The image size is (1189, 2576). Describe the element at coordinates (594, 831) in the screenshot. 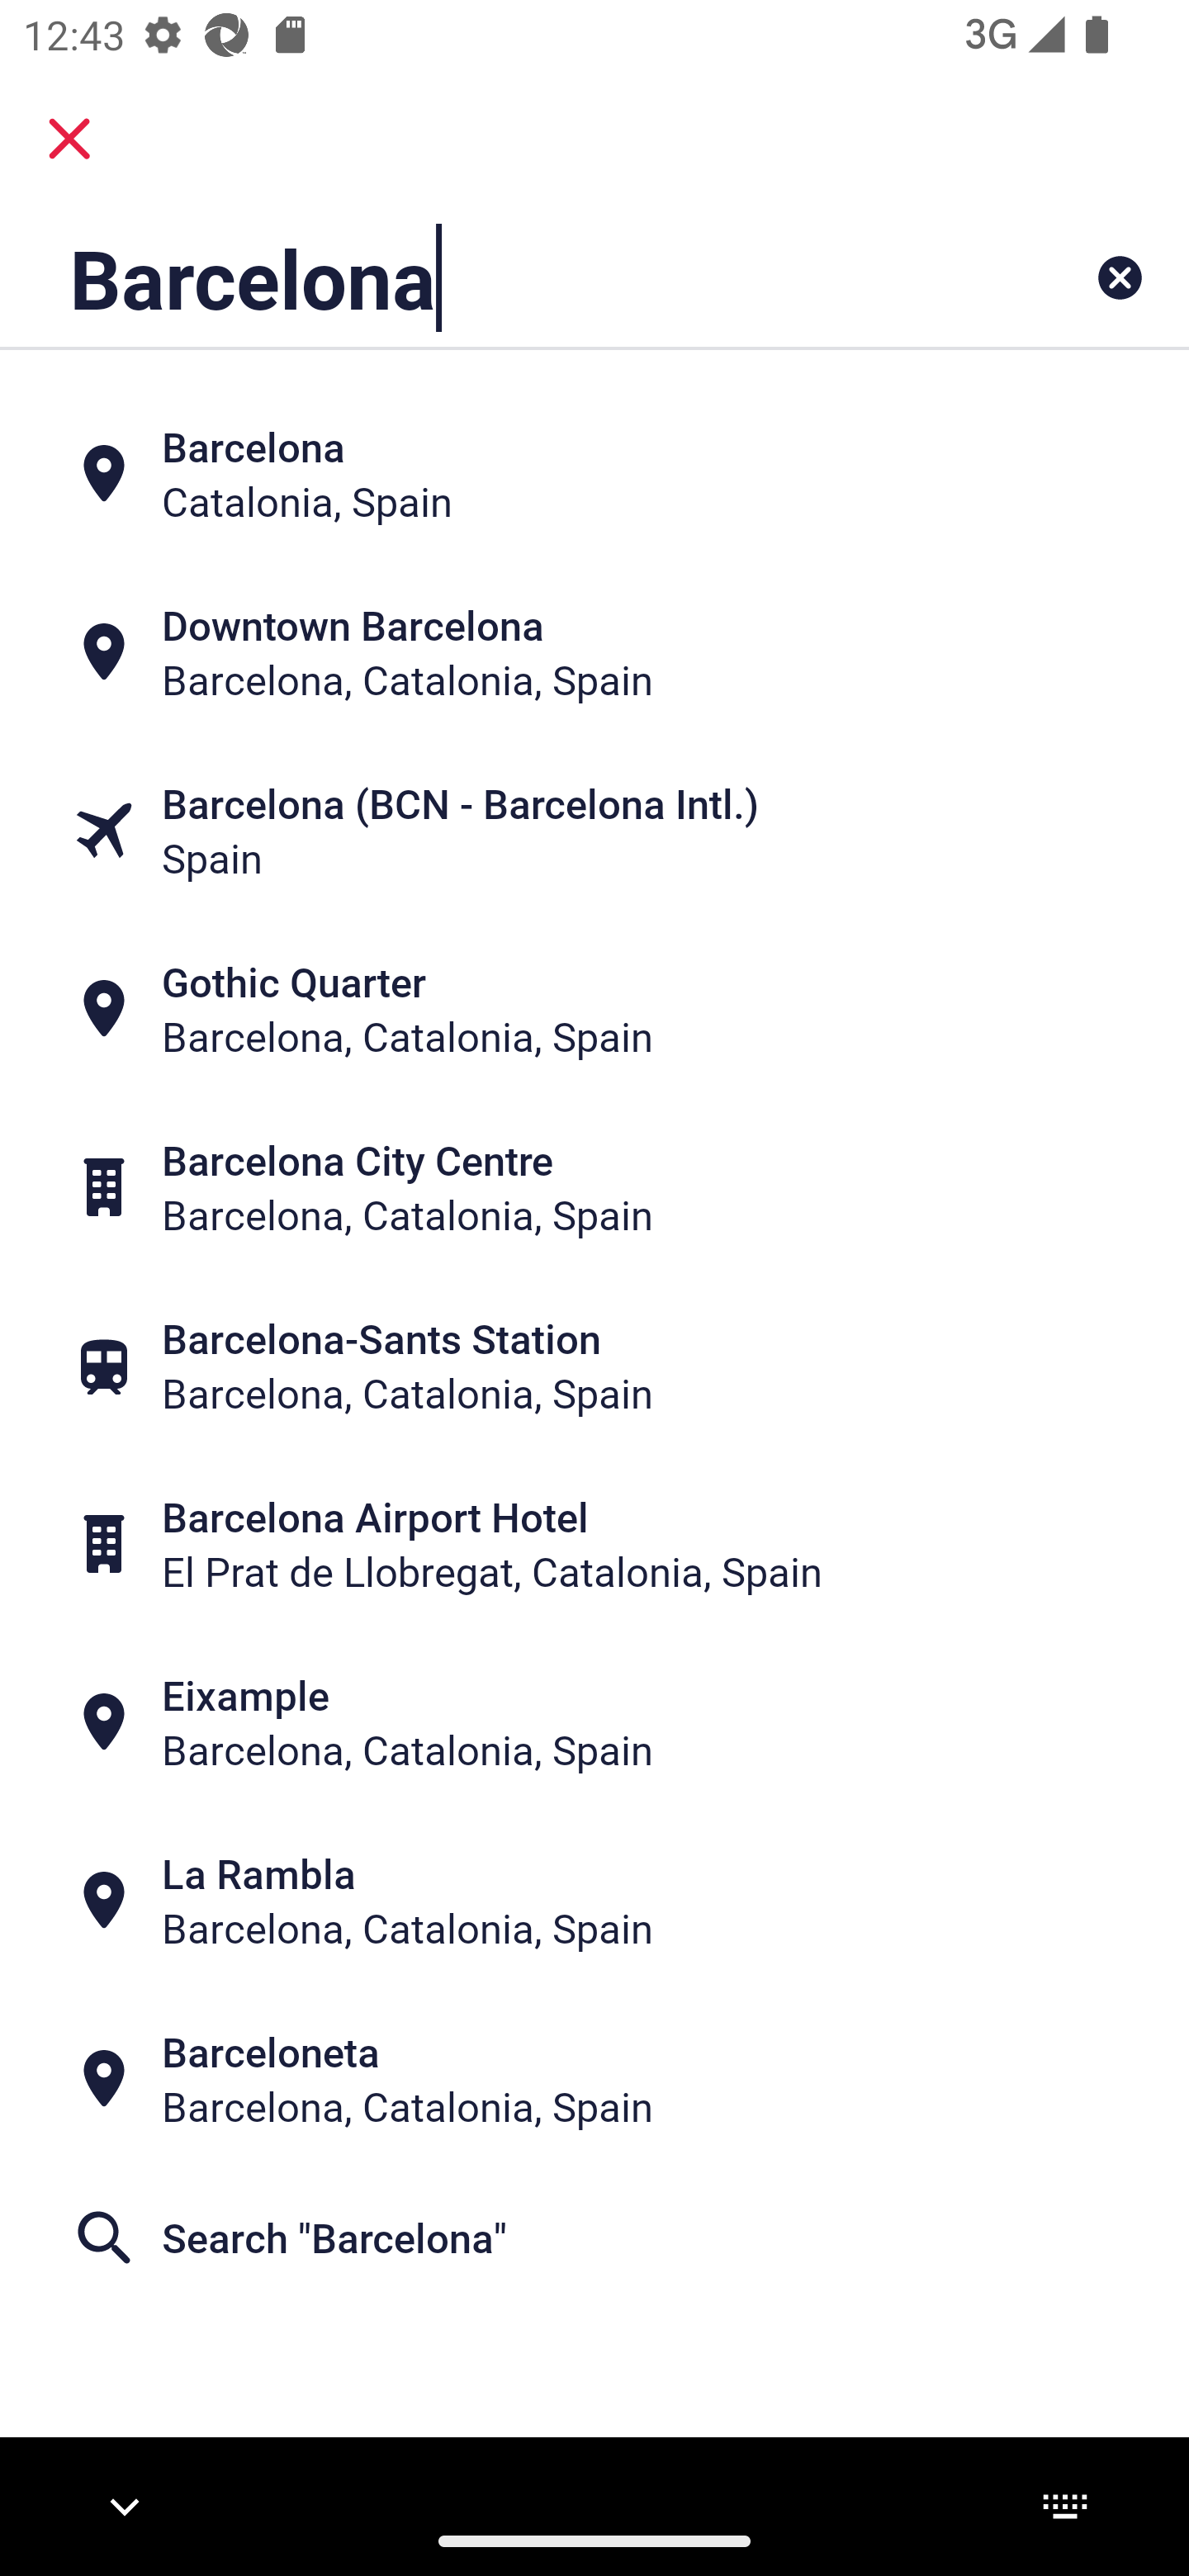

I see `Barcelona (BCN - Barcelona Intl.) Spain` at that location.